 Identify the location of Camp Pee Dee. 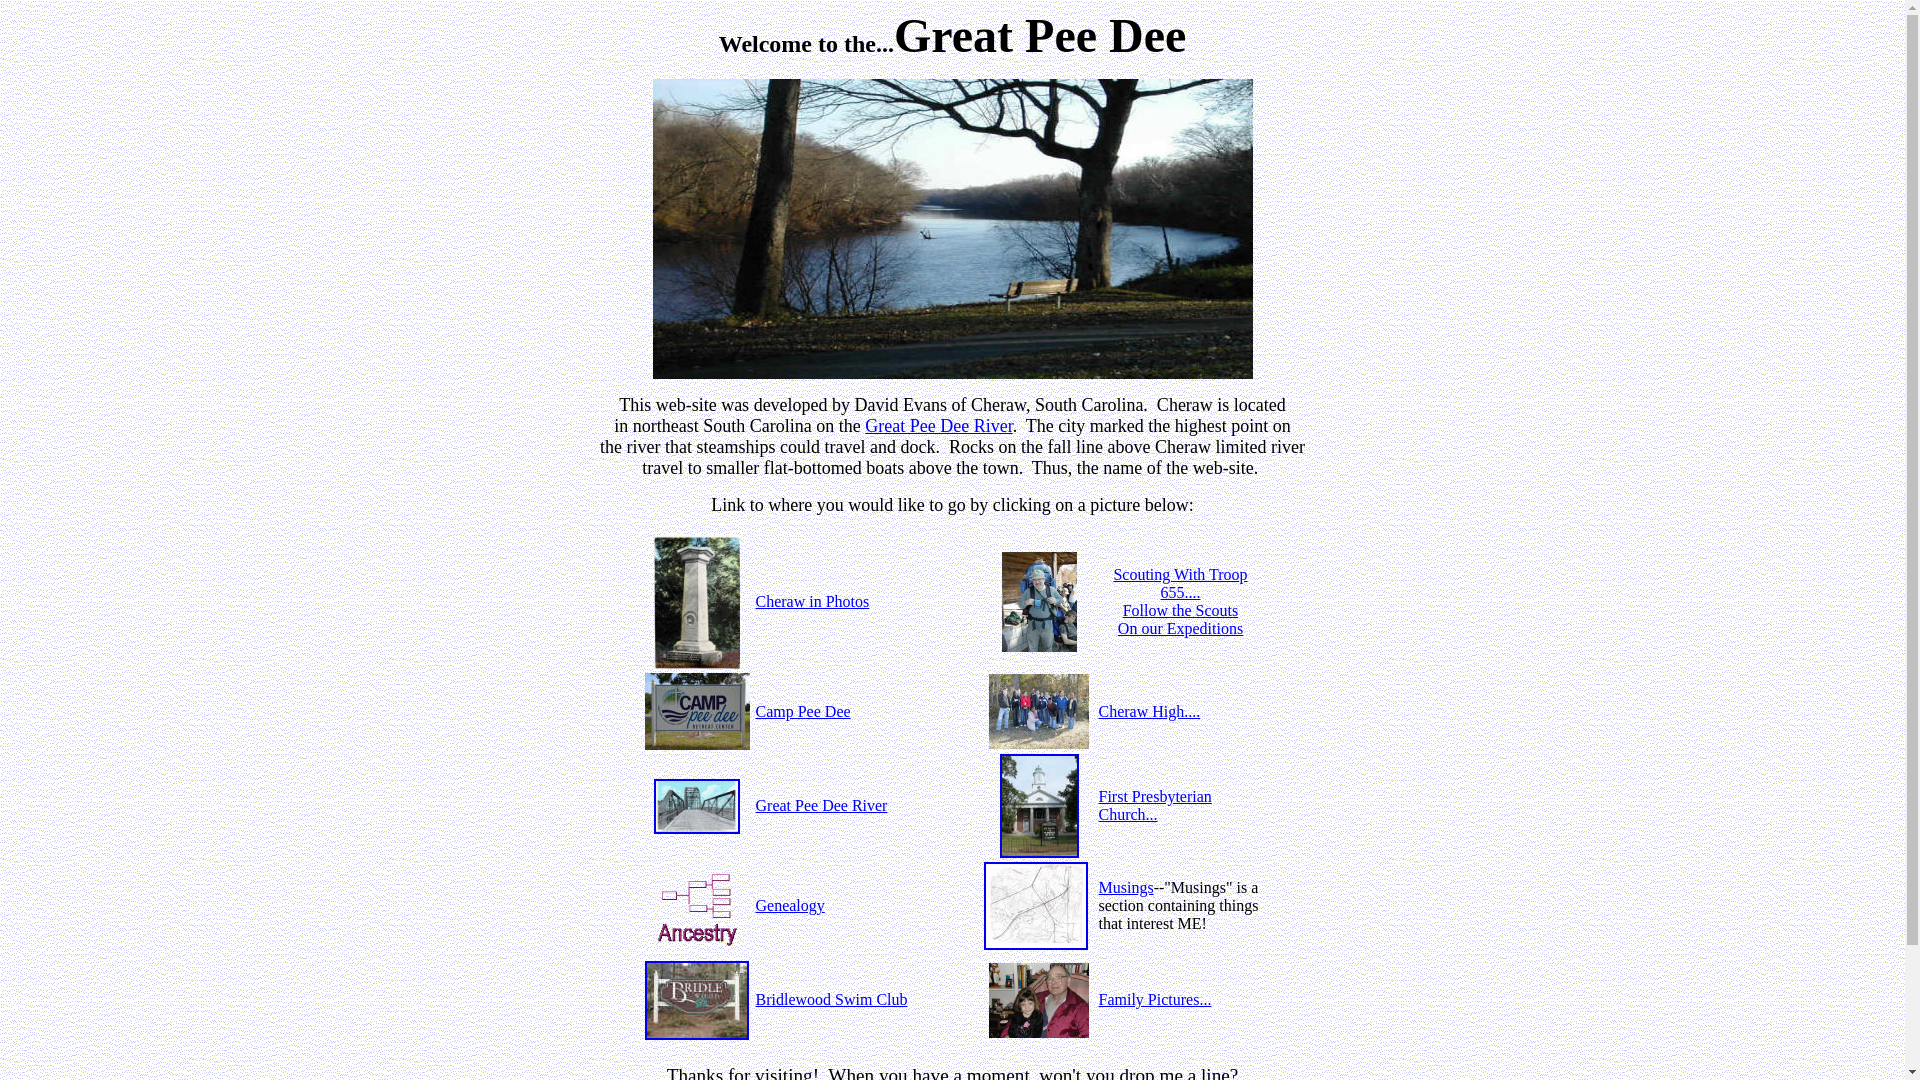
(803, 710).